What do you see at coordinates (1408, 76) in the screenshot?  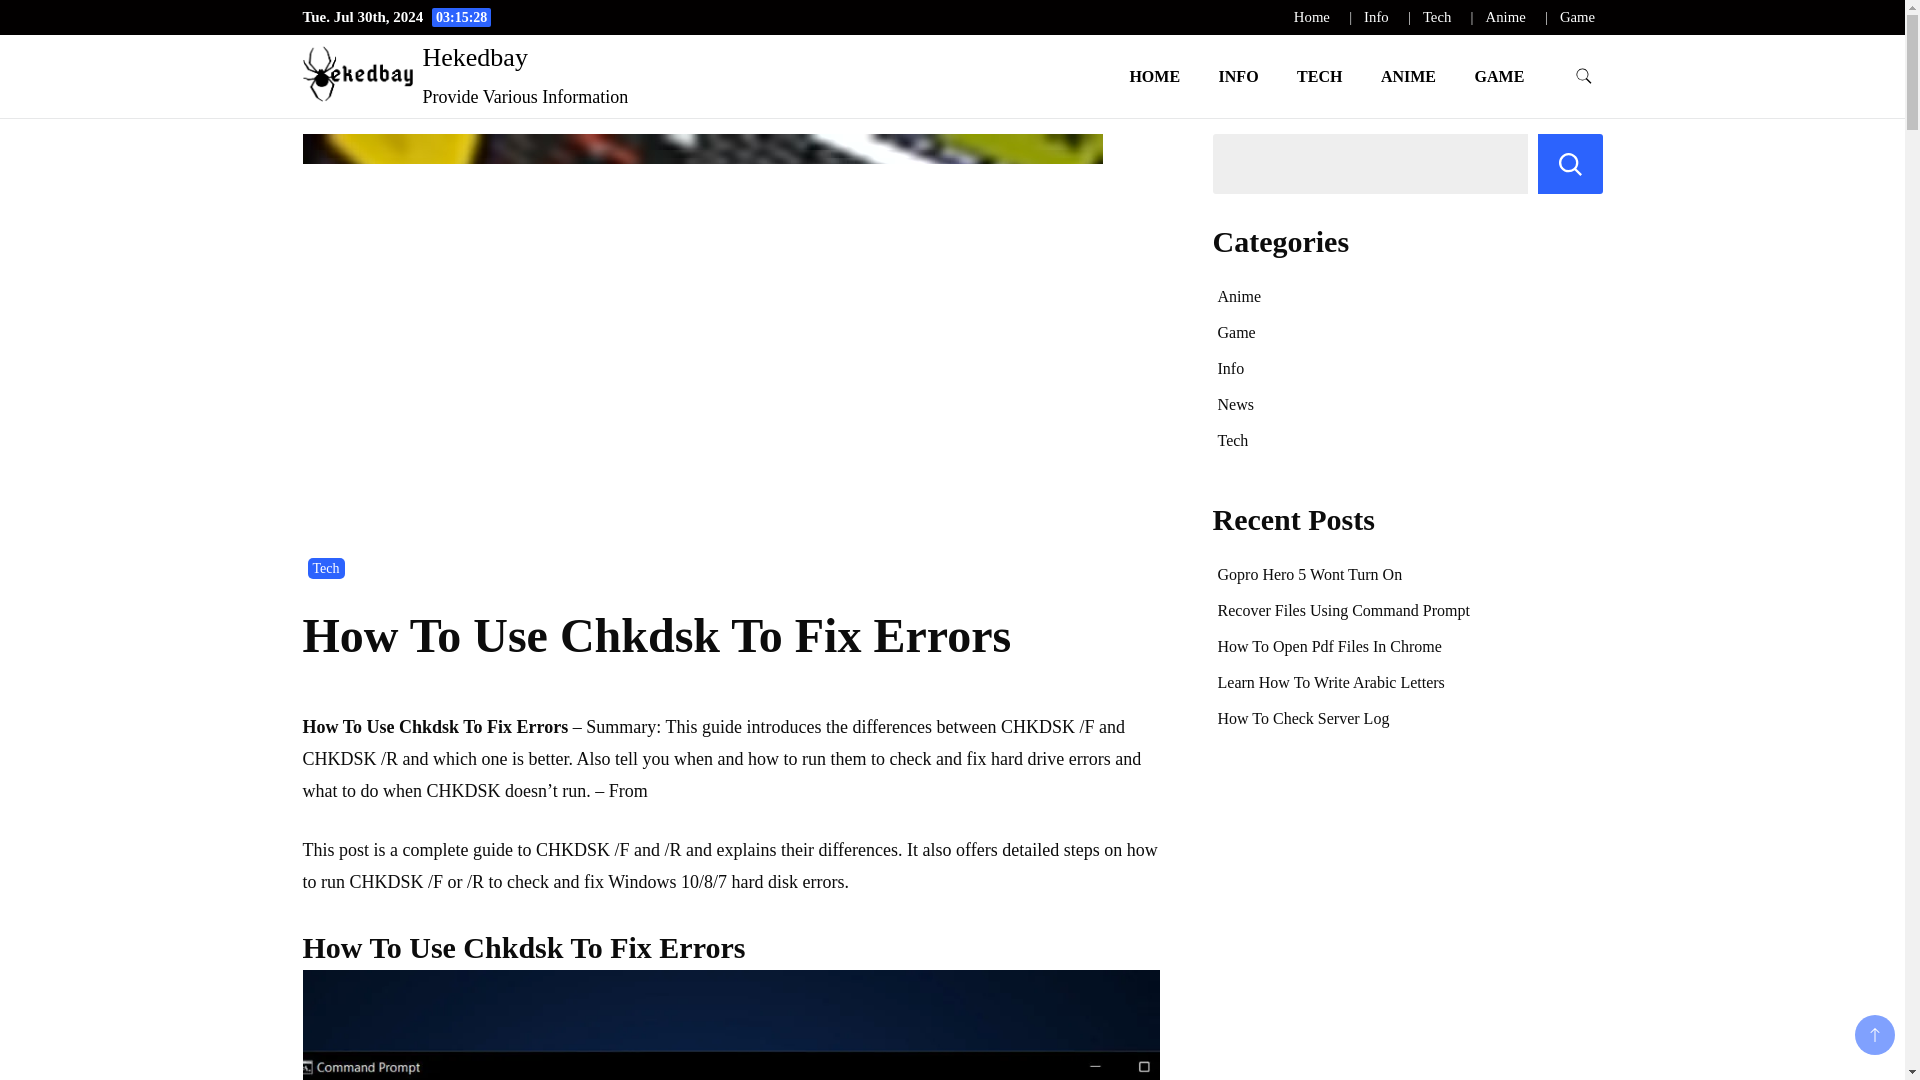 I see `ANIME` at bounding box center [1408, 76].